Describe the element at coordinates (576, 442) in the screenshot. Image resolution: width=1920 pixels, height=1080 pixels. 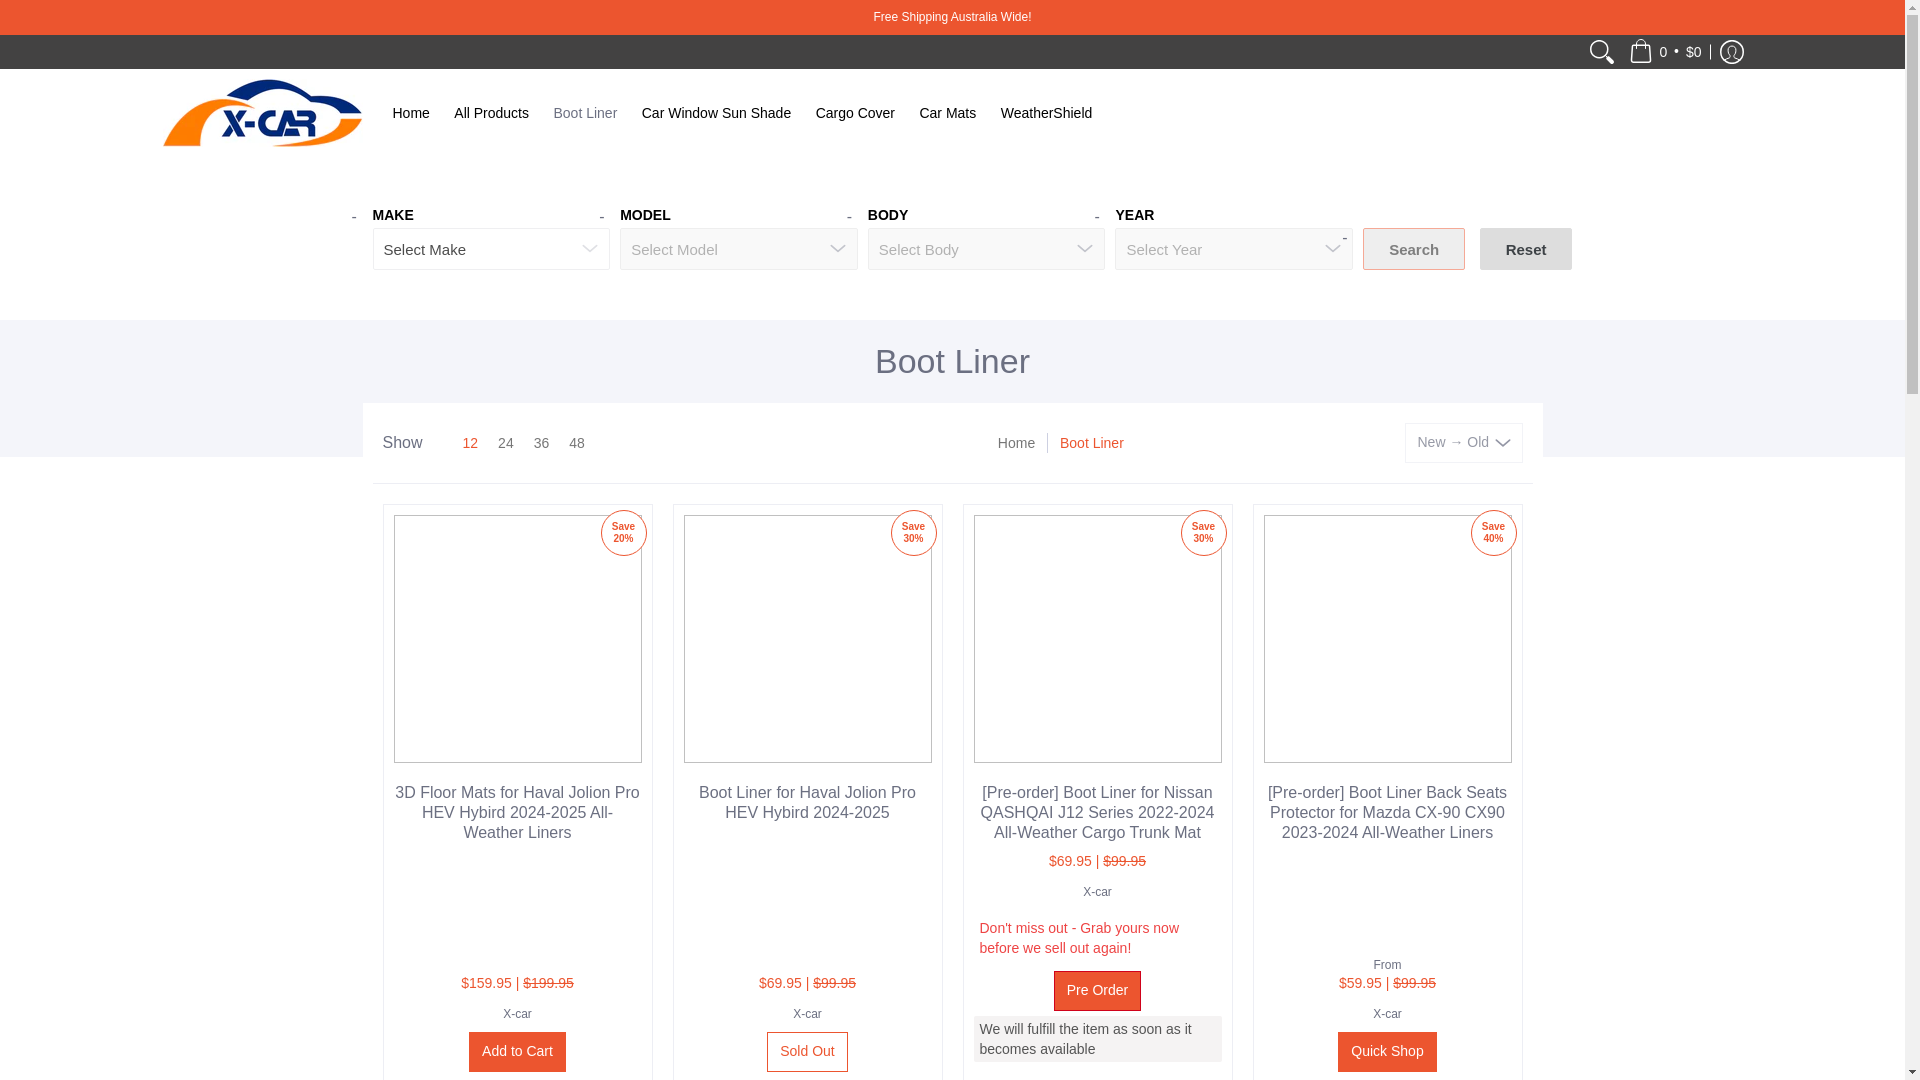
I see `48` at that location.